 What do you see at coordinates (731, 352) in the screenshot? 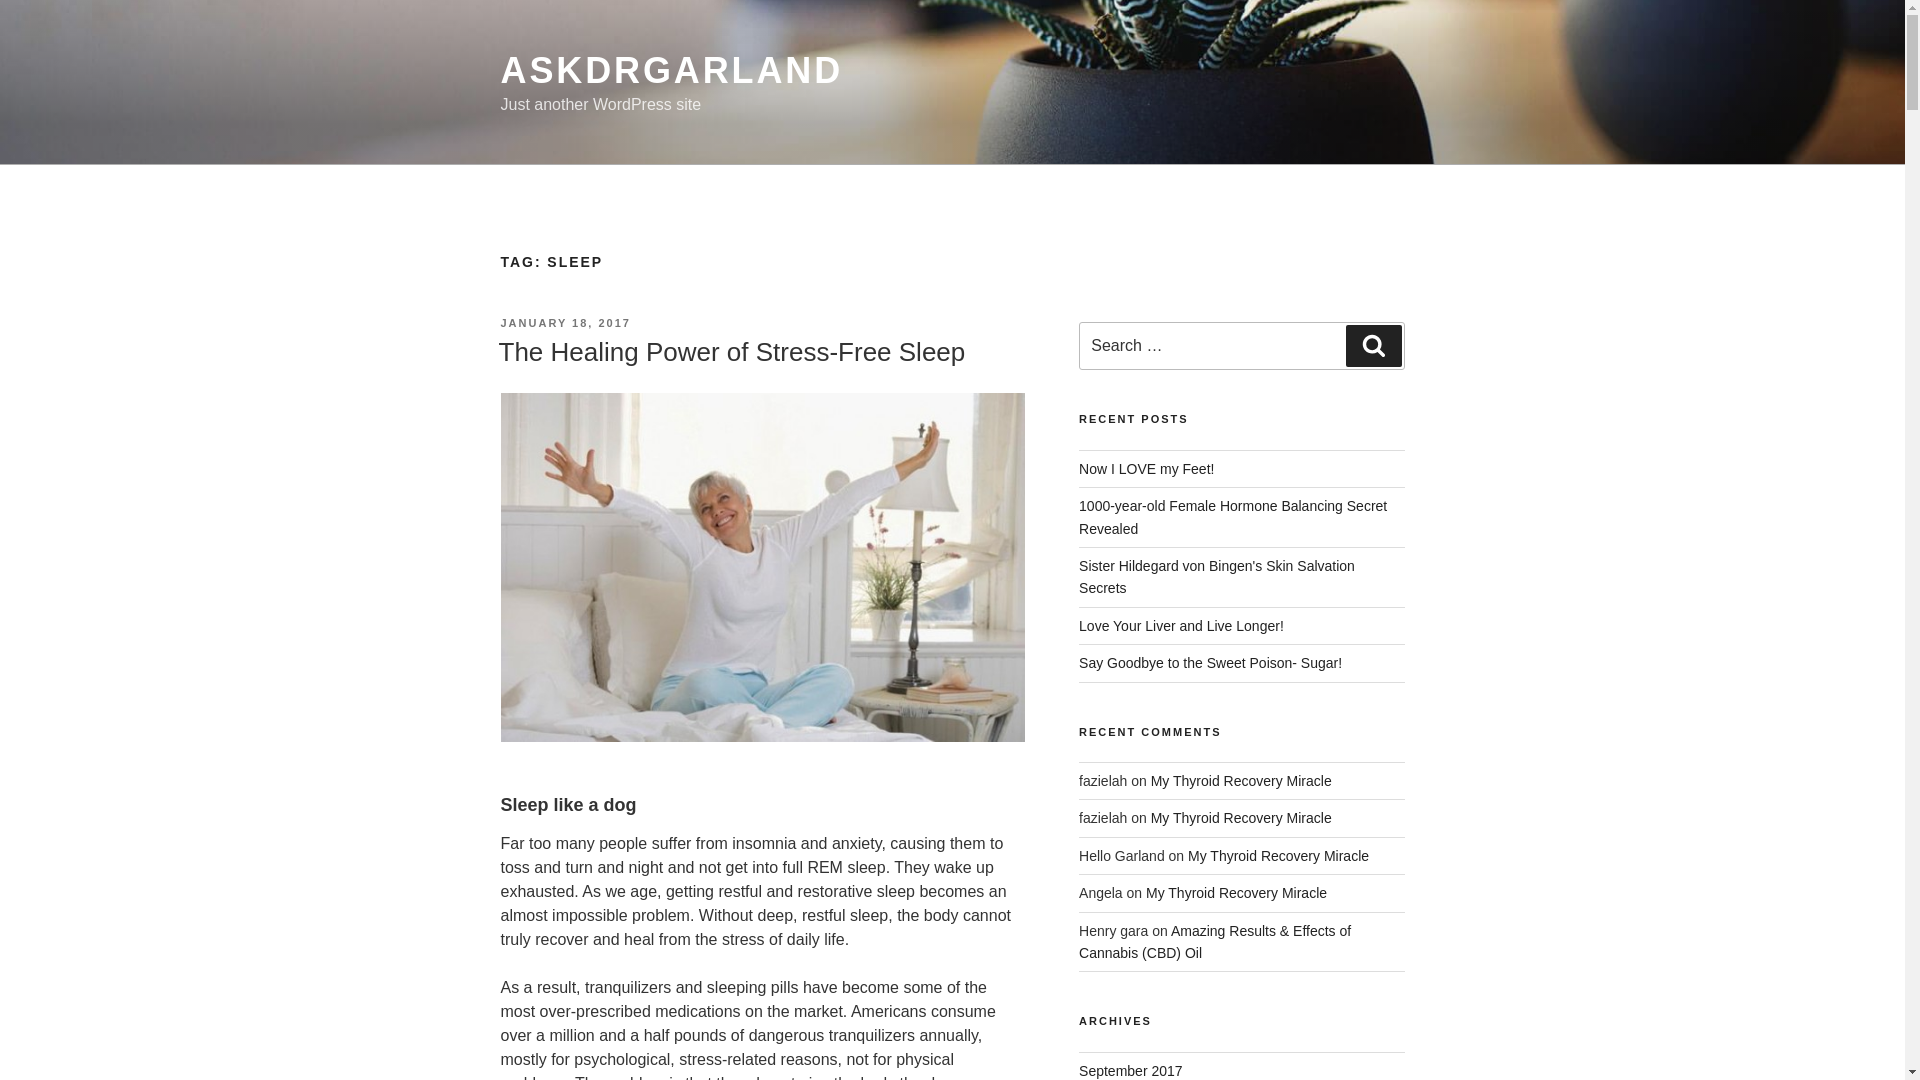
I see `The Healing Power of Stress-Free Sleep` at bounding box center [731, 352].